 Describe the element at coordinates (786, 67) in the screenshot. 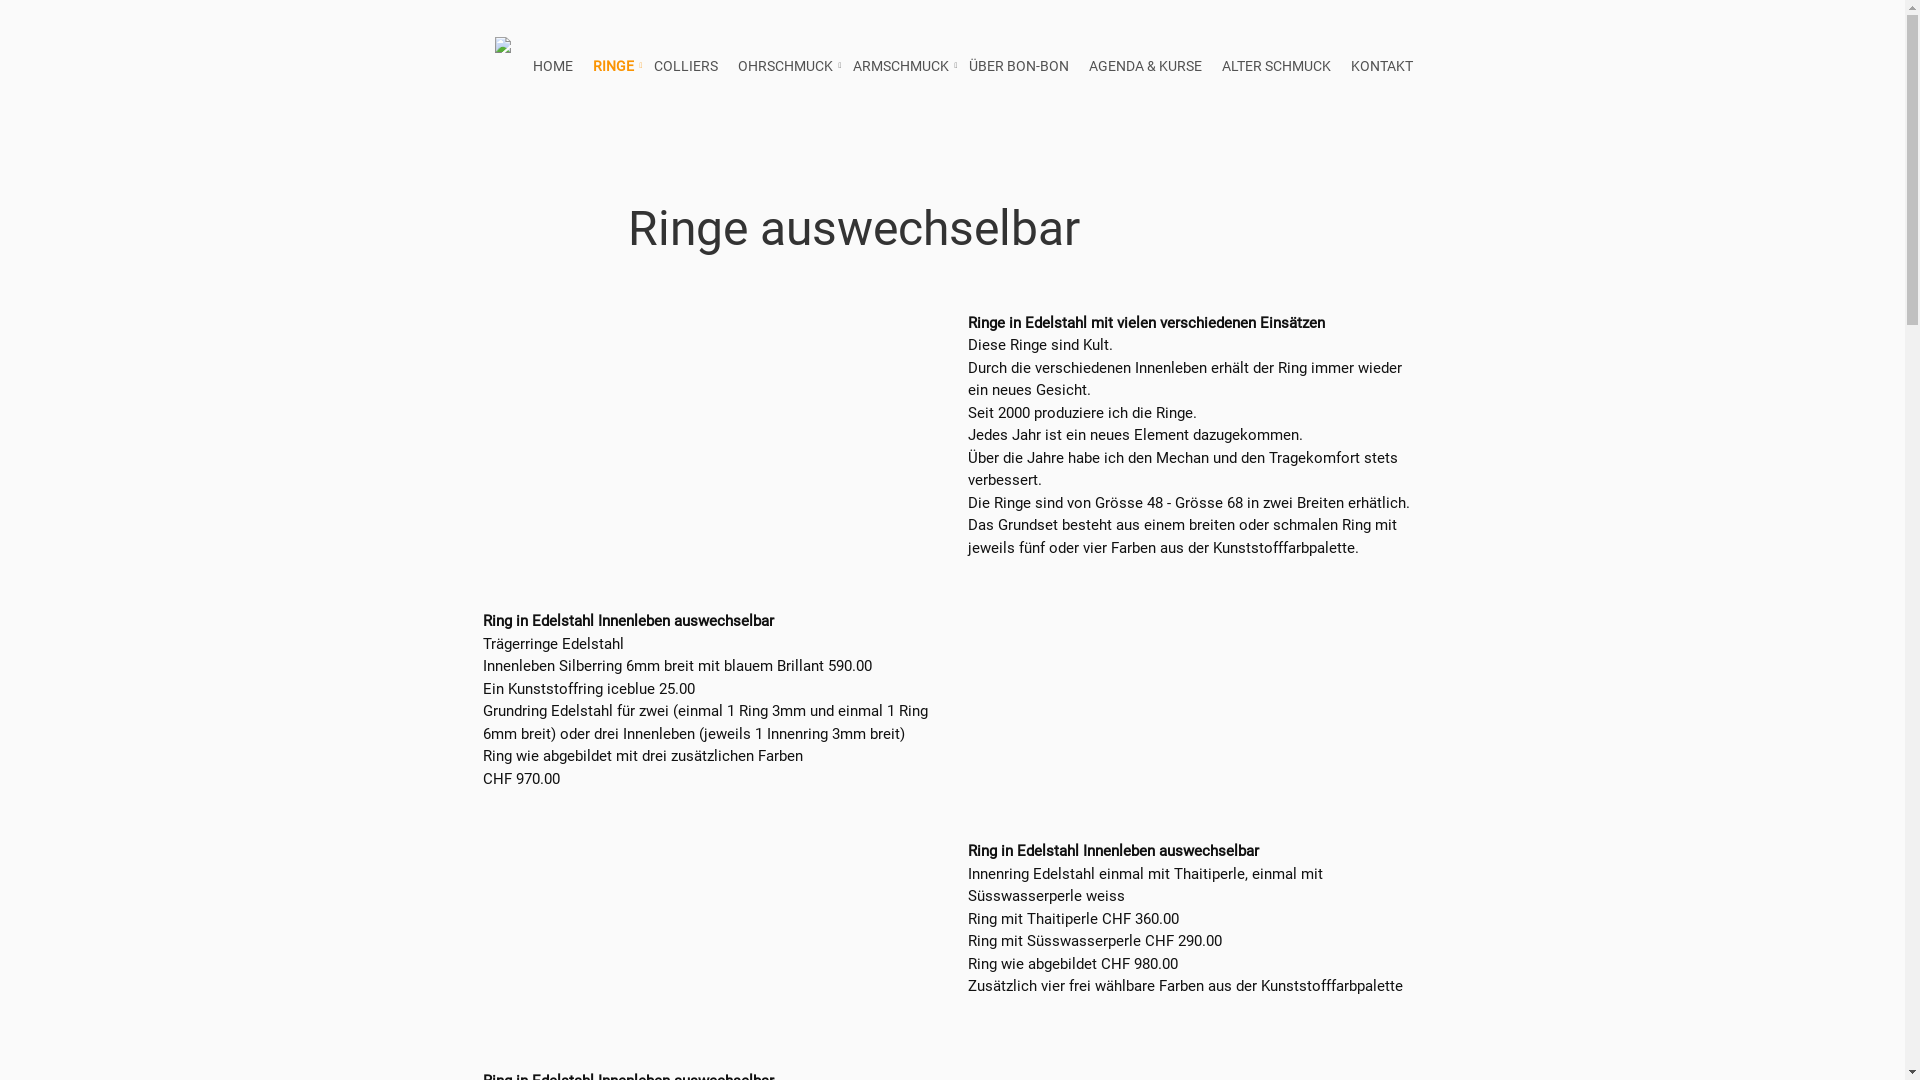

I see `OHRSCHMUCK` at that location.